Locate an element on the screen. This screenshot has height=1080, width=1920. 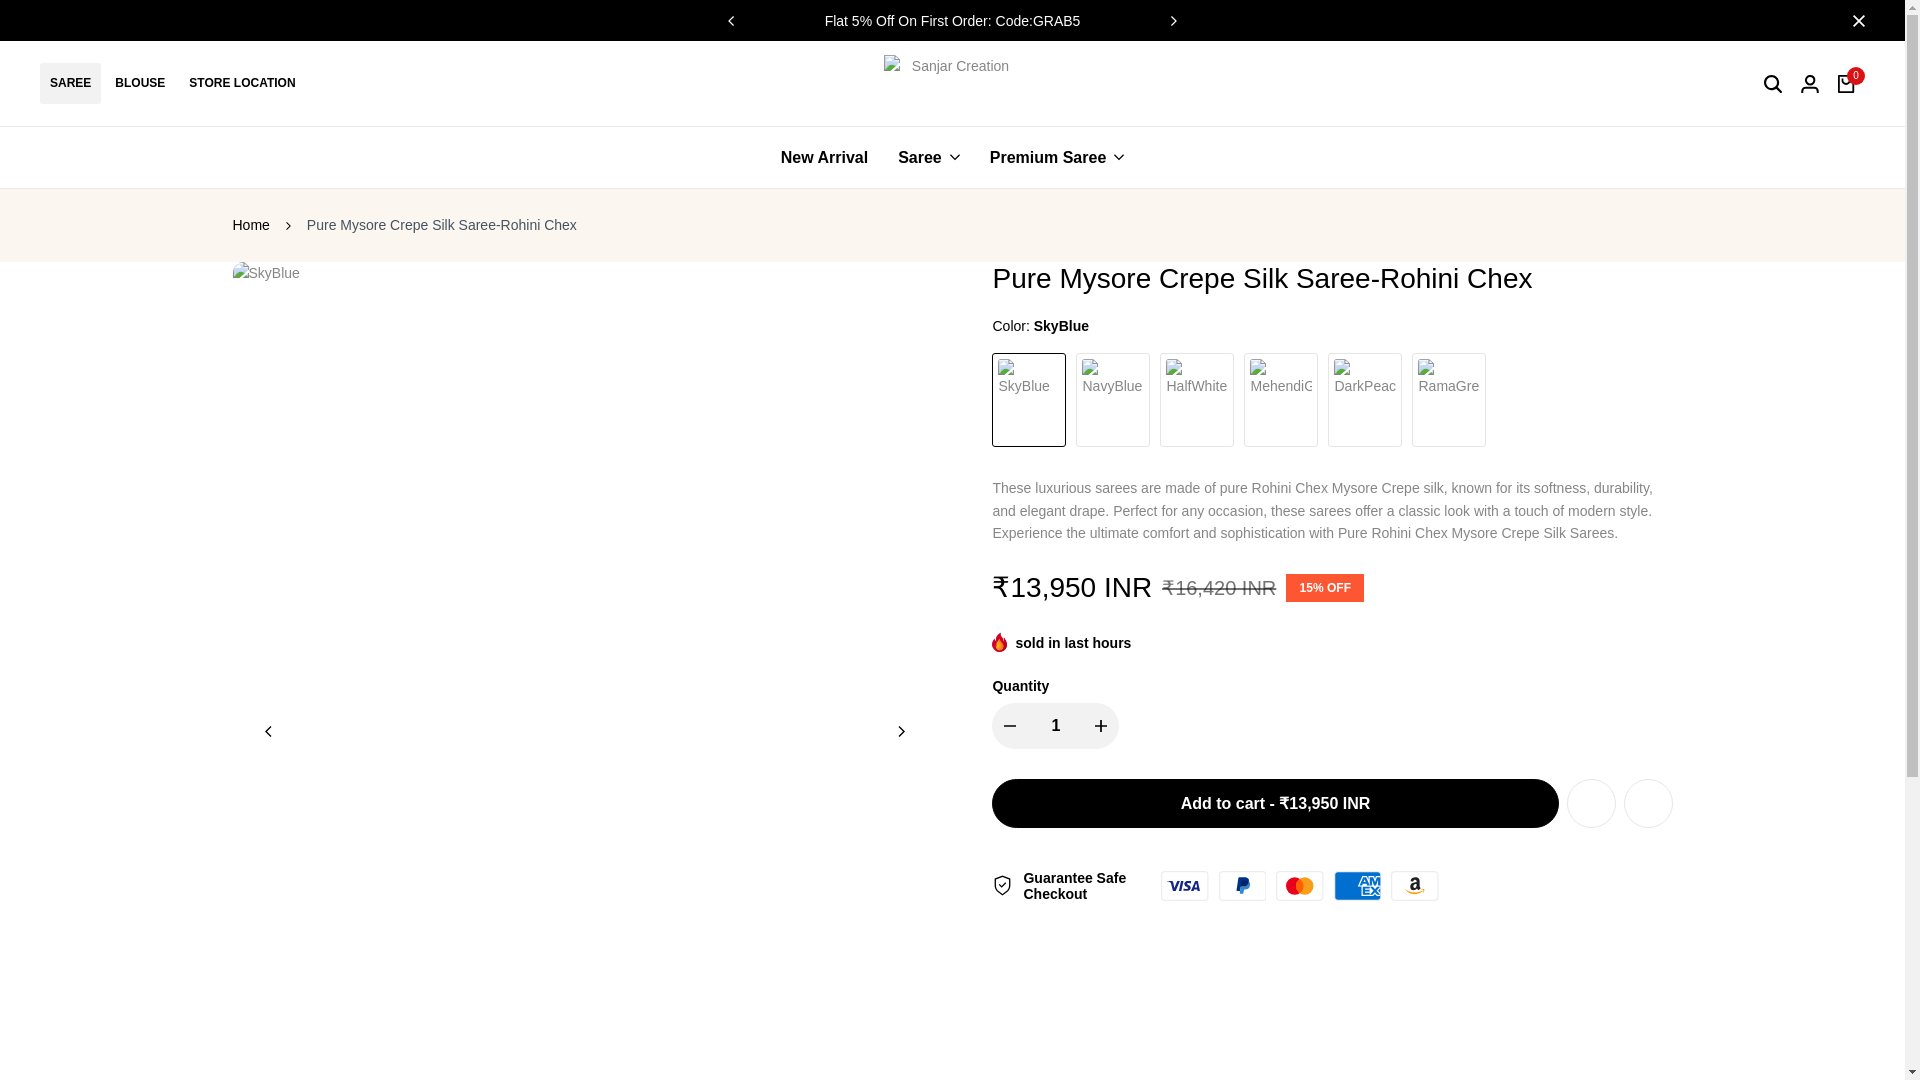
New Arrival is located at coordinates (824, 157).